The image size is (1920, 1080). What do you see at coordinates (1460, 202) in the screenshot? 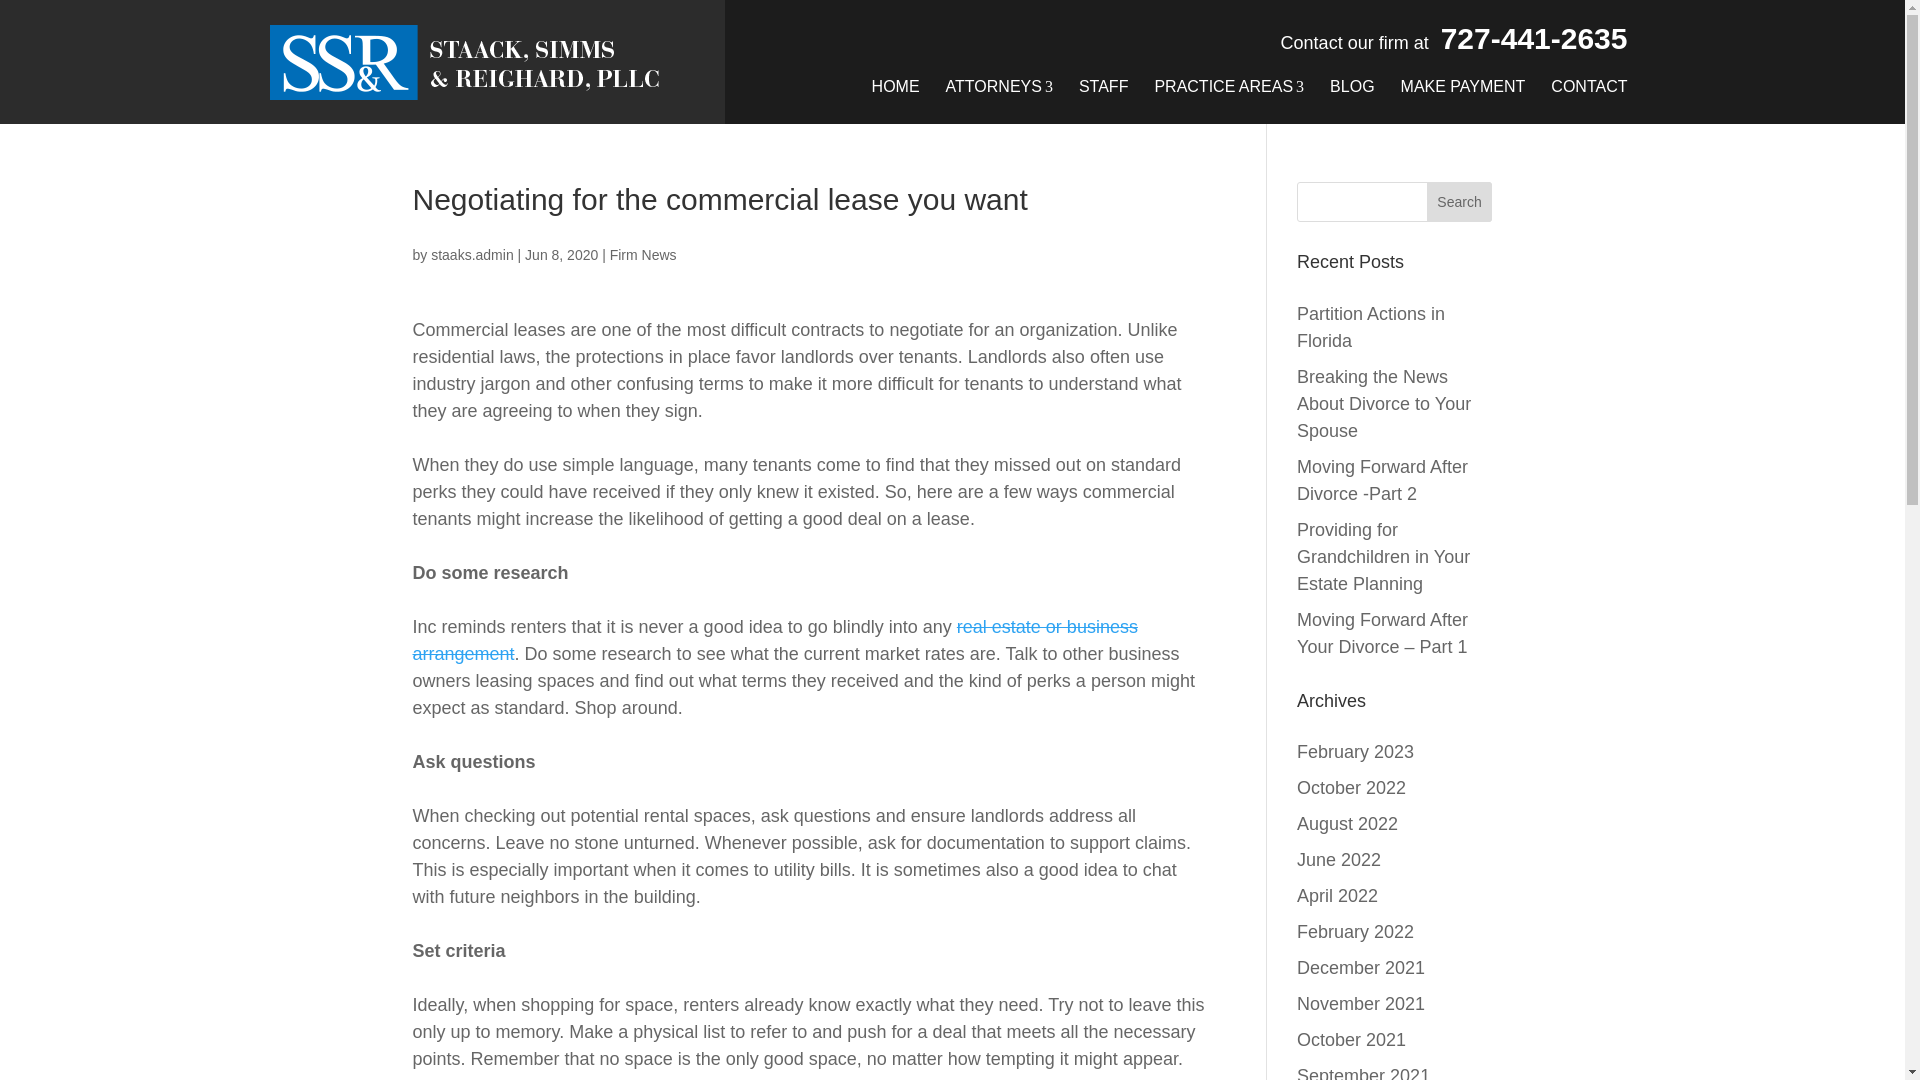
I see `Search` at bounding box center [1460, 202].